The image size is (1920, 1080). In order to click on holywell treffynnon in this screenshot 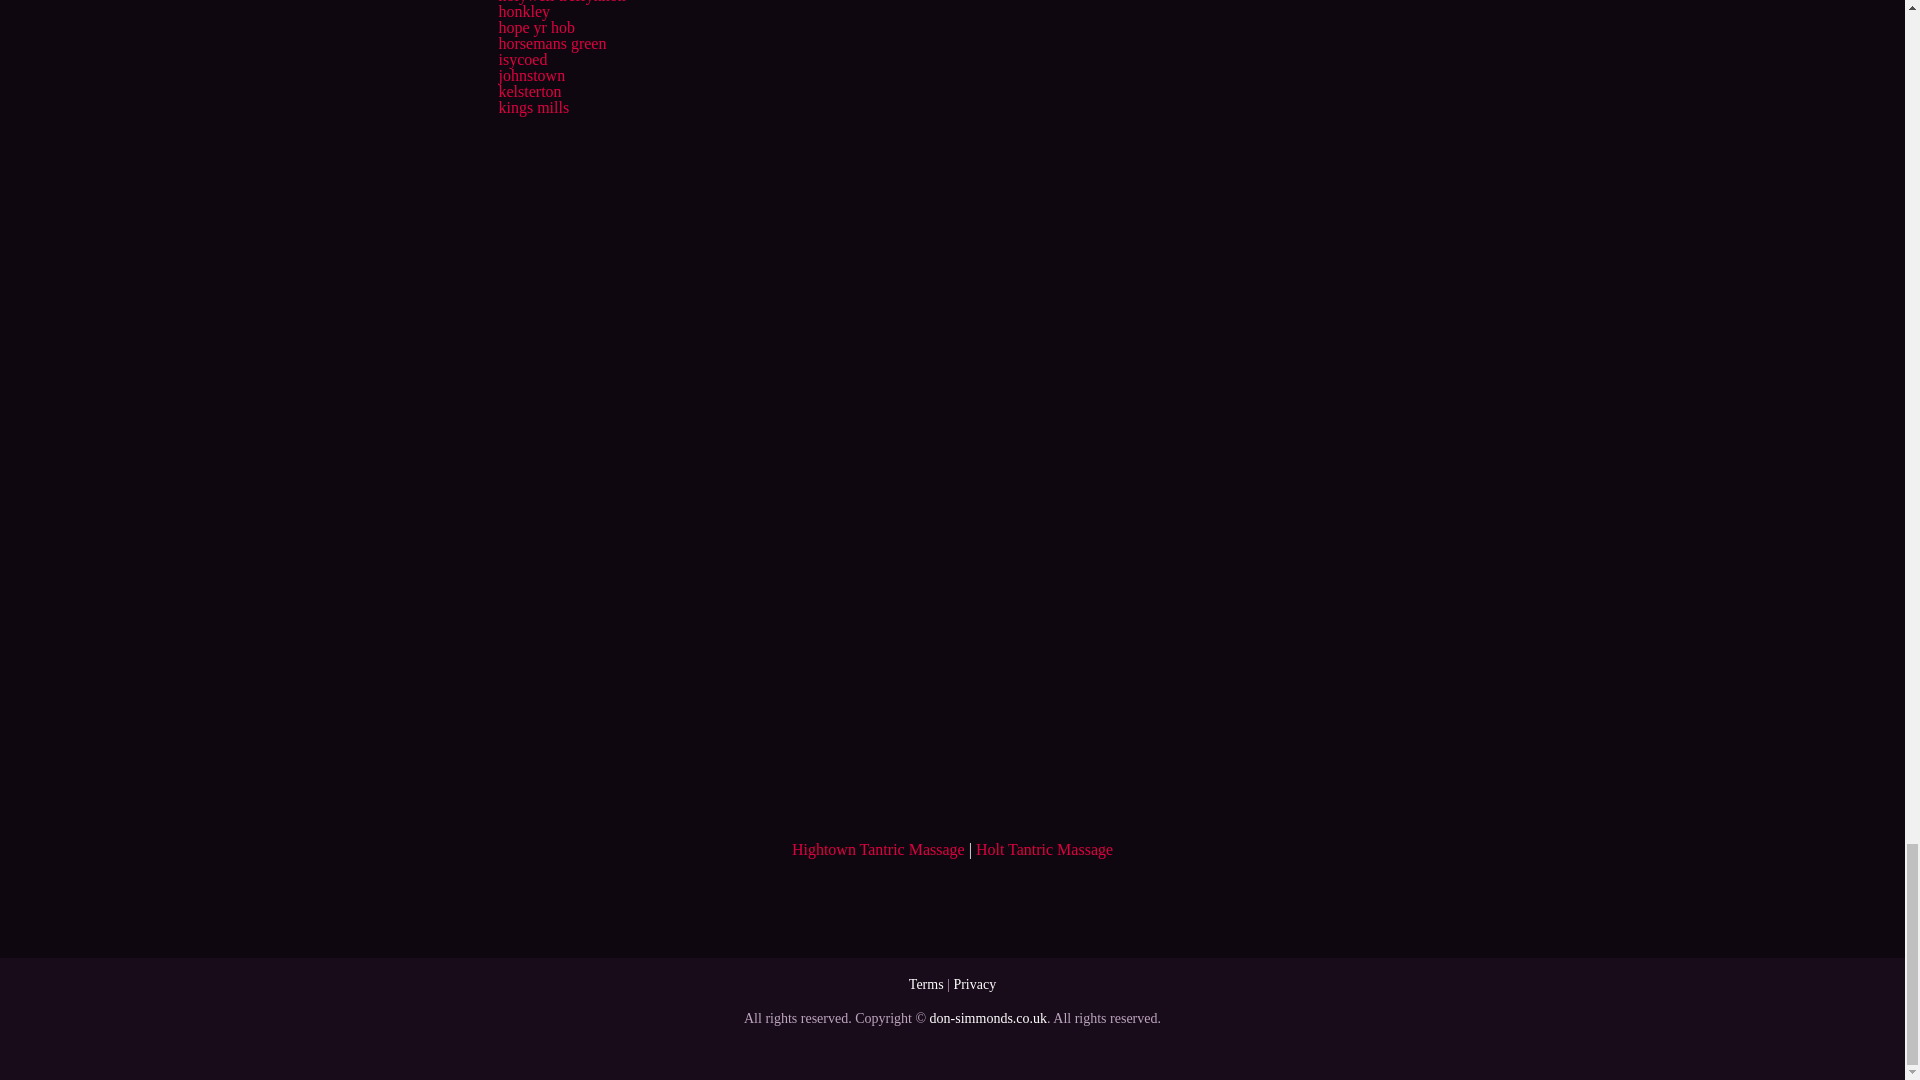, I will do `click(561, 2)`.